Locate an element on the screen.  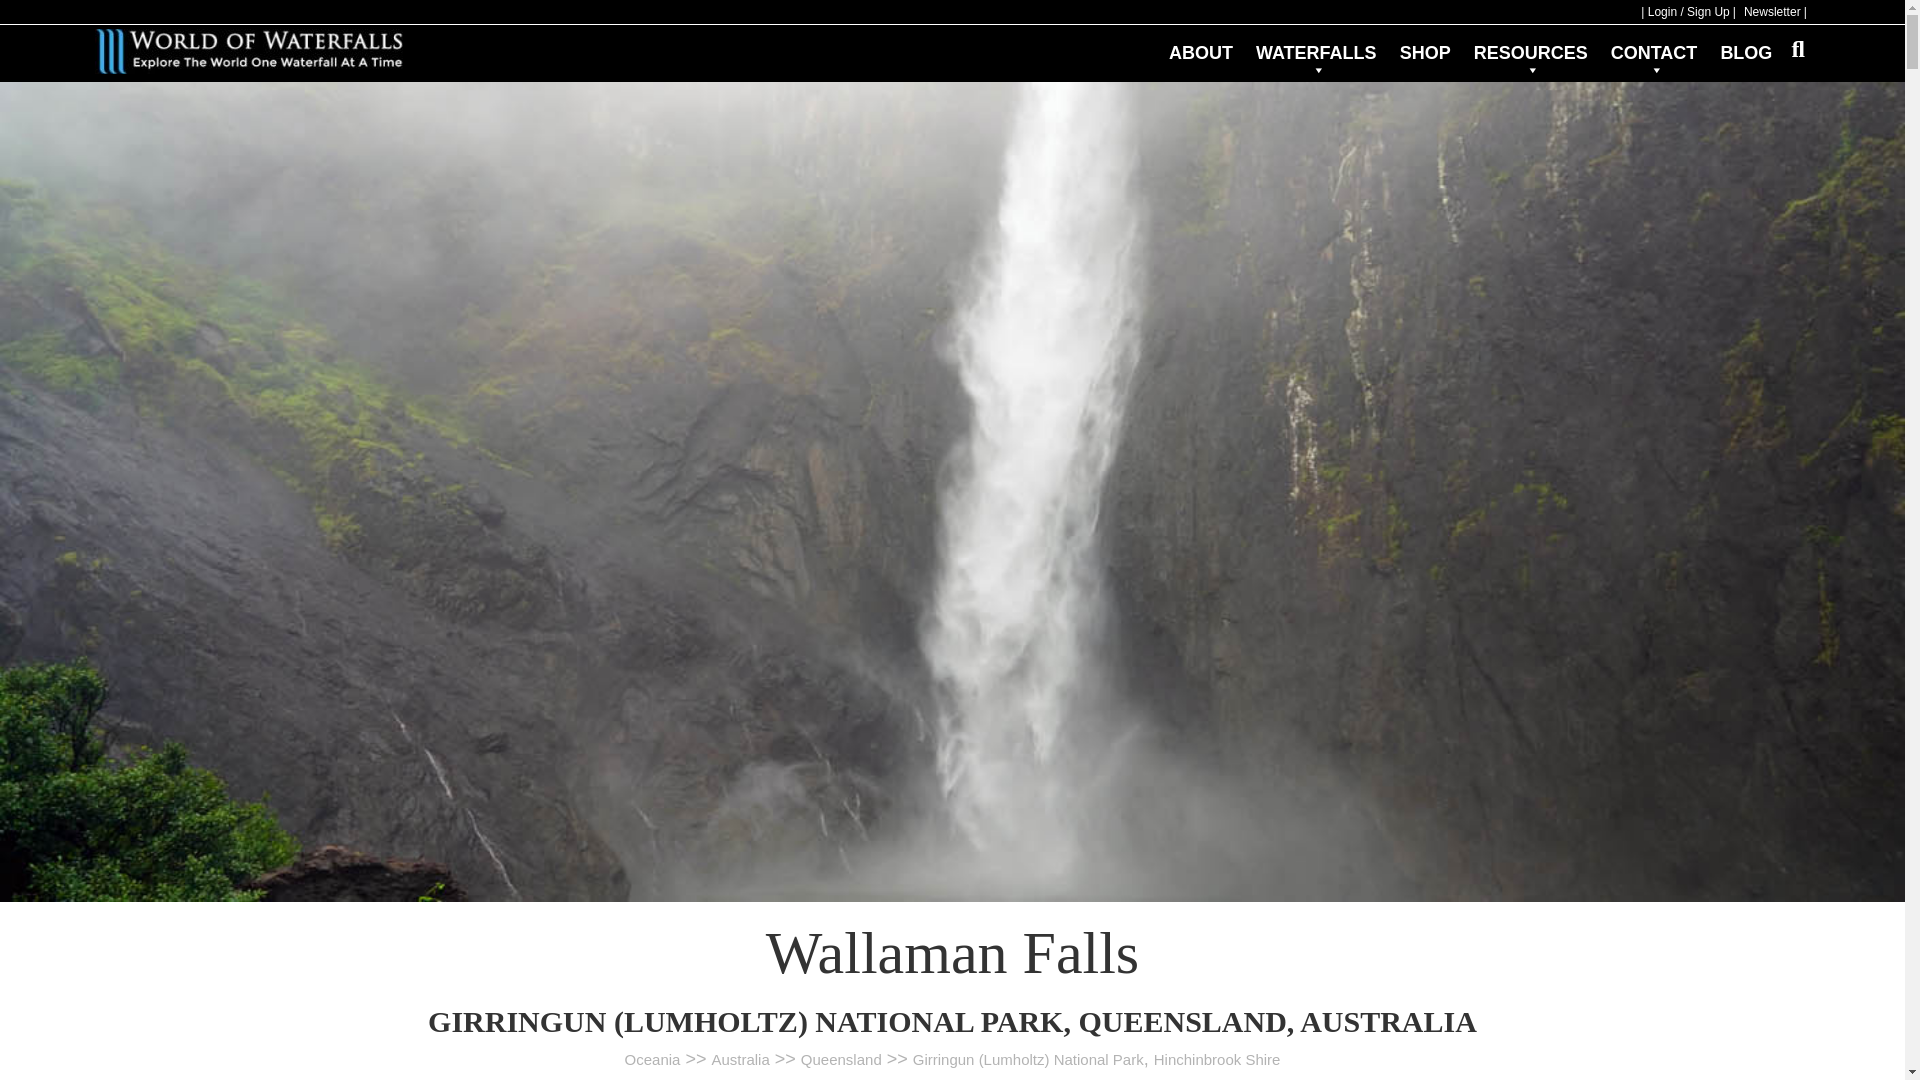
ABOUT is located at coordinates (1200, 42).